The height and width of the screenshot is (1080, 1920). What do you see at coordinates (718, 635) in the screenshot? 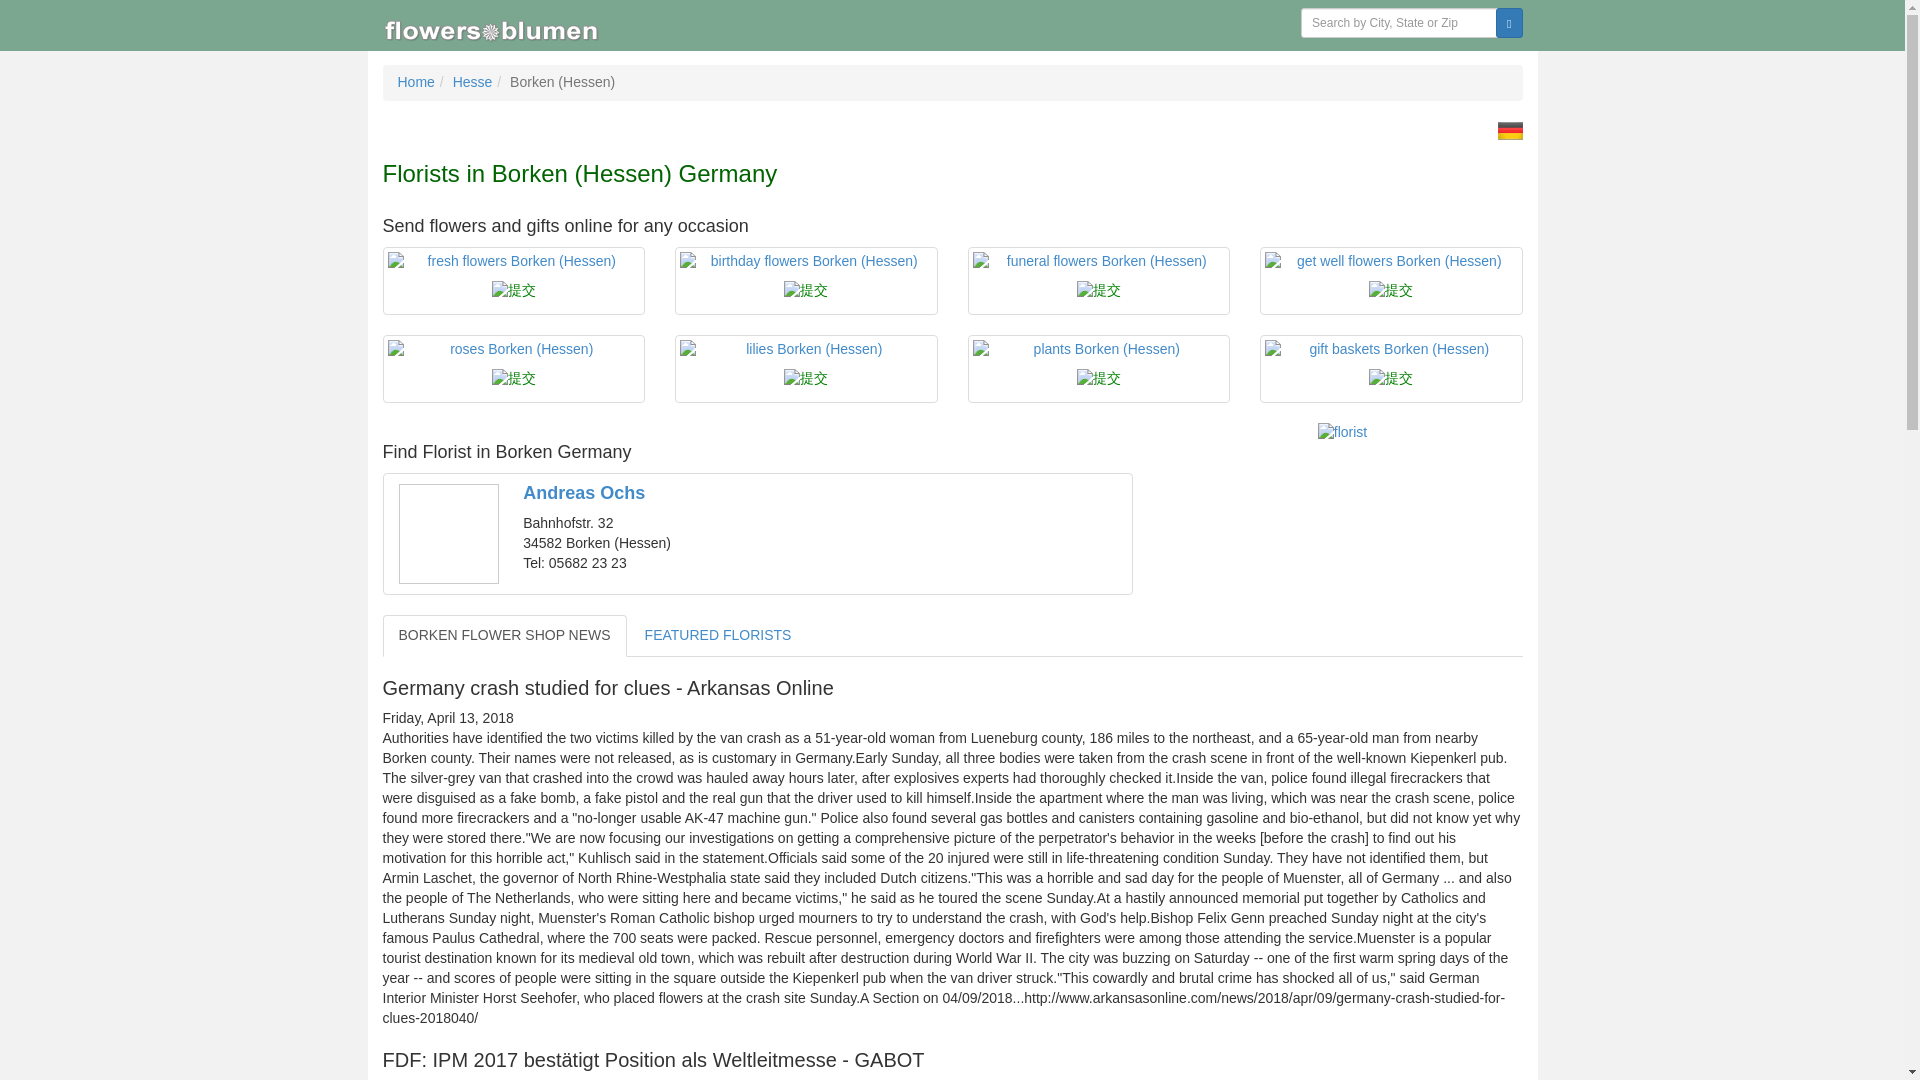
I see `FEATURED FLORISTS` at bounding box center [718, 635].